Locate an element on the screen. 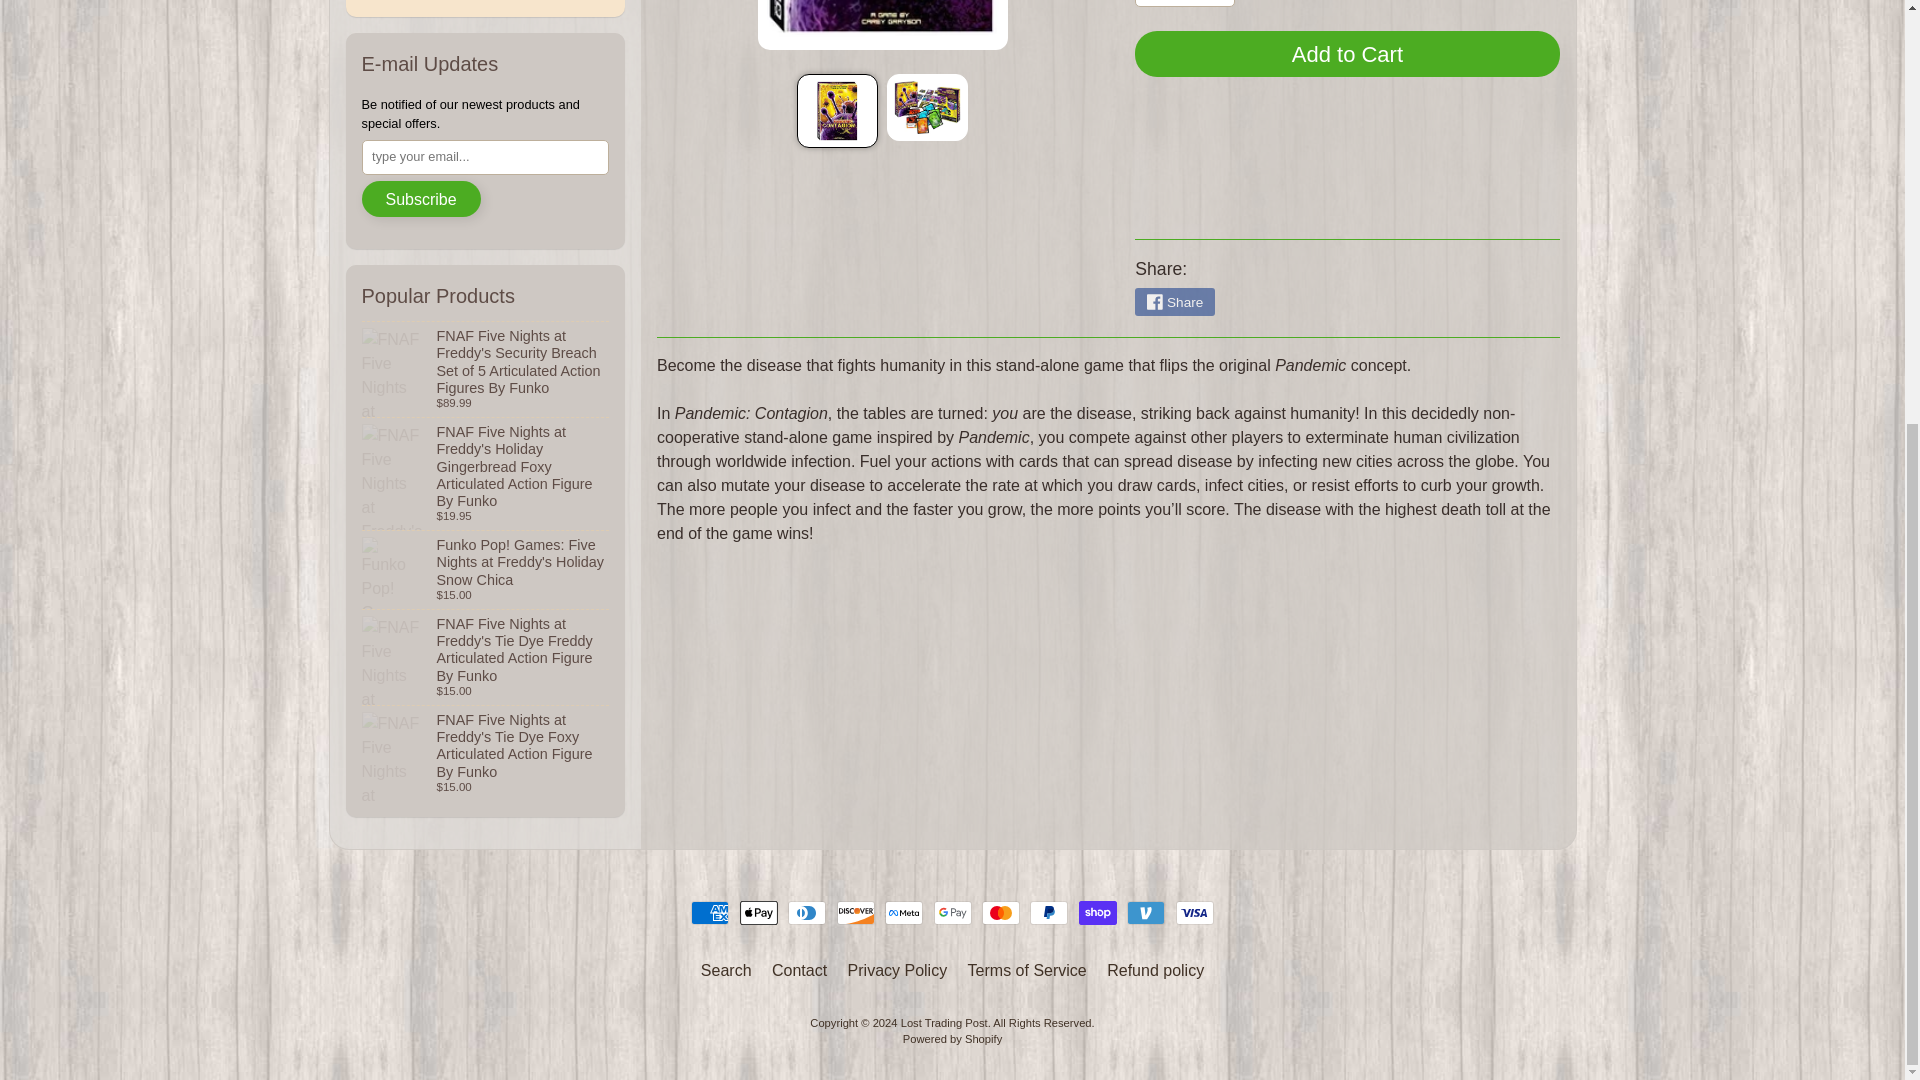 This screenshot has width=1920, height=1080. Meta Pay is located at coordinates (904, 912).